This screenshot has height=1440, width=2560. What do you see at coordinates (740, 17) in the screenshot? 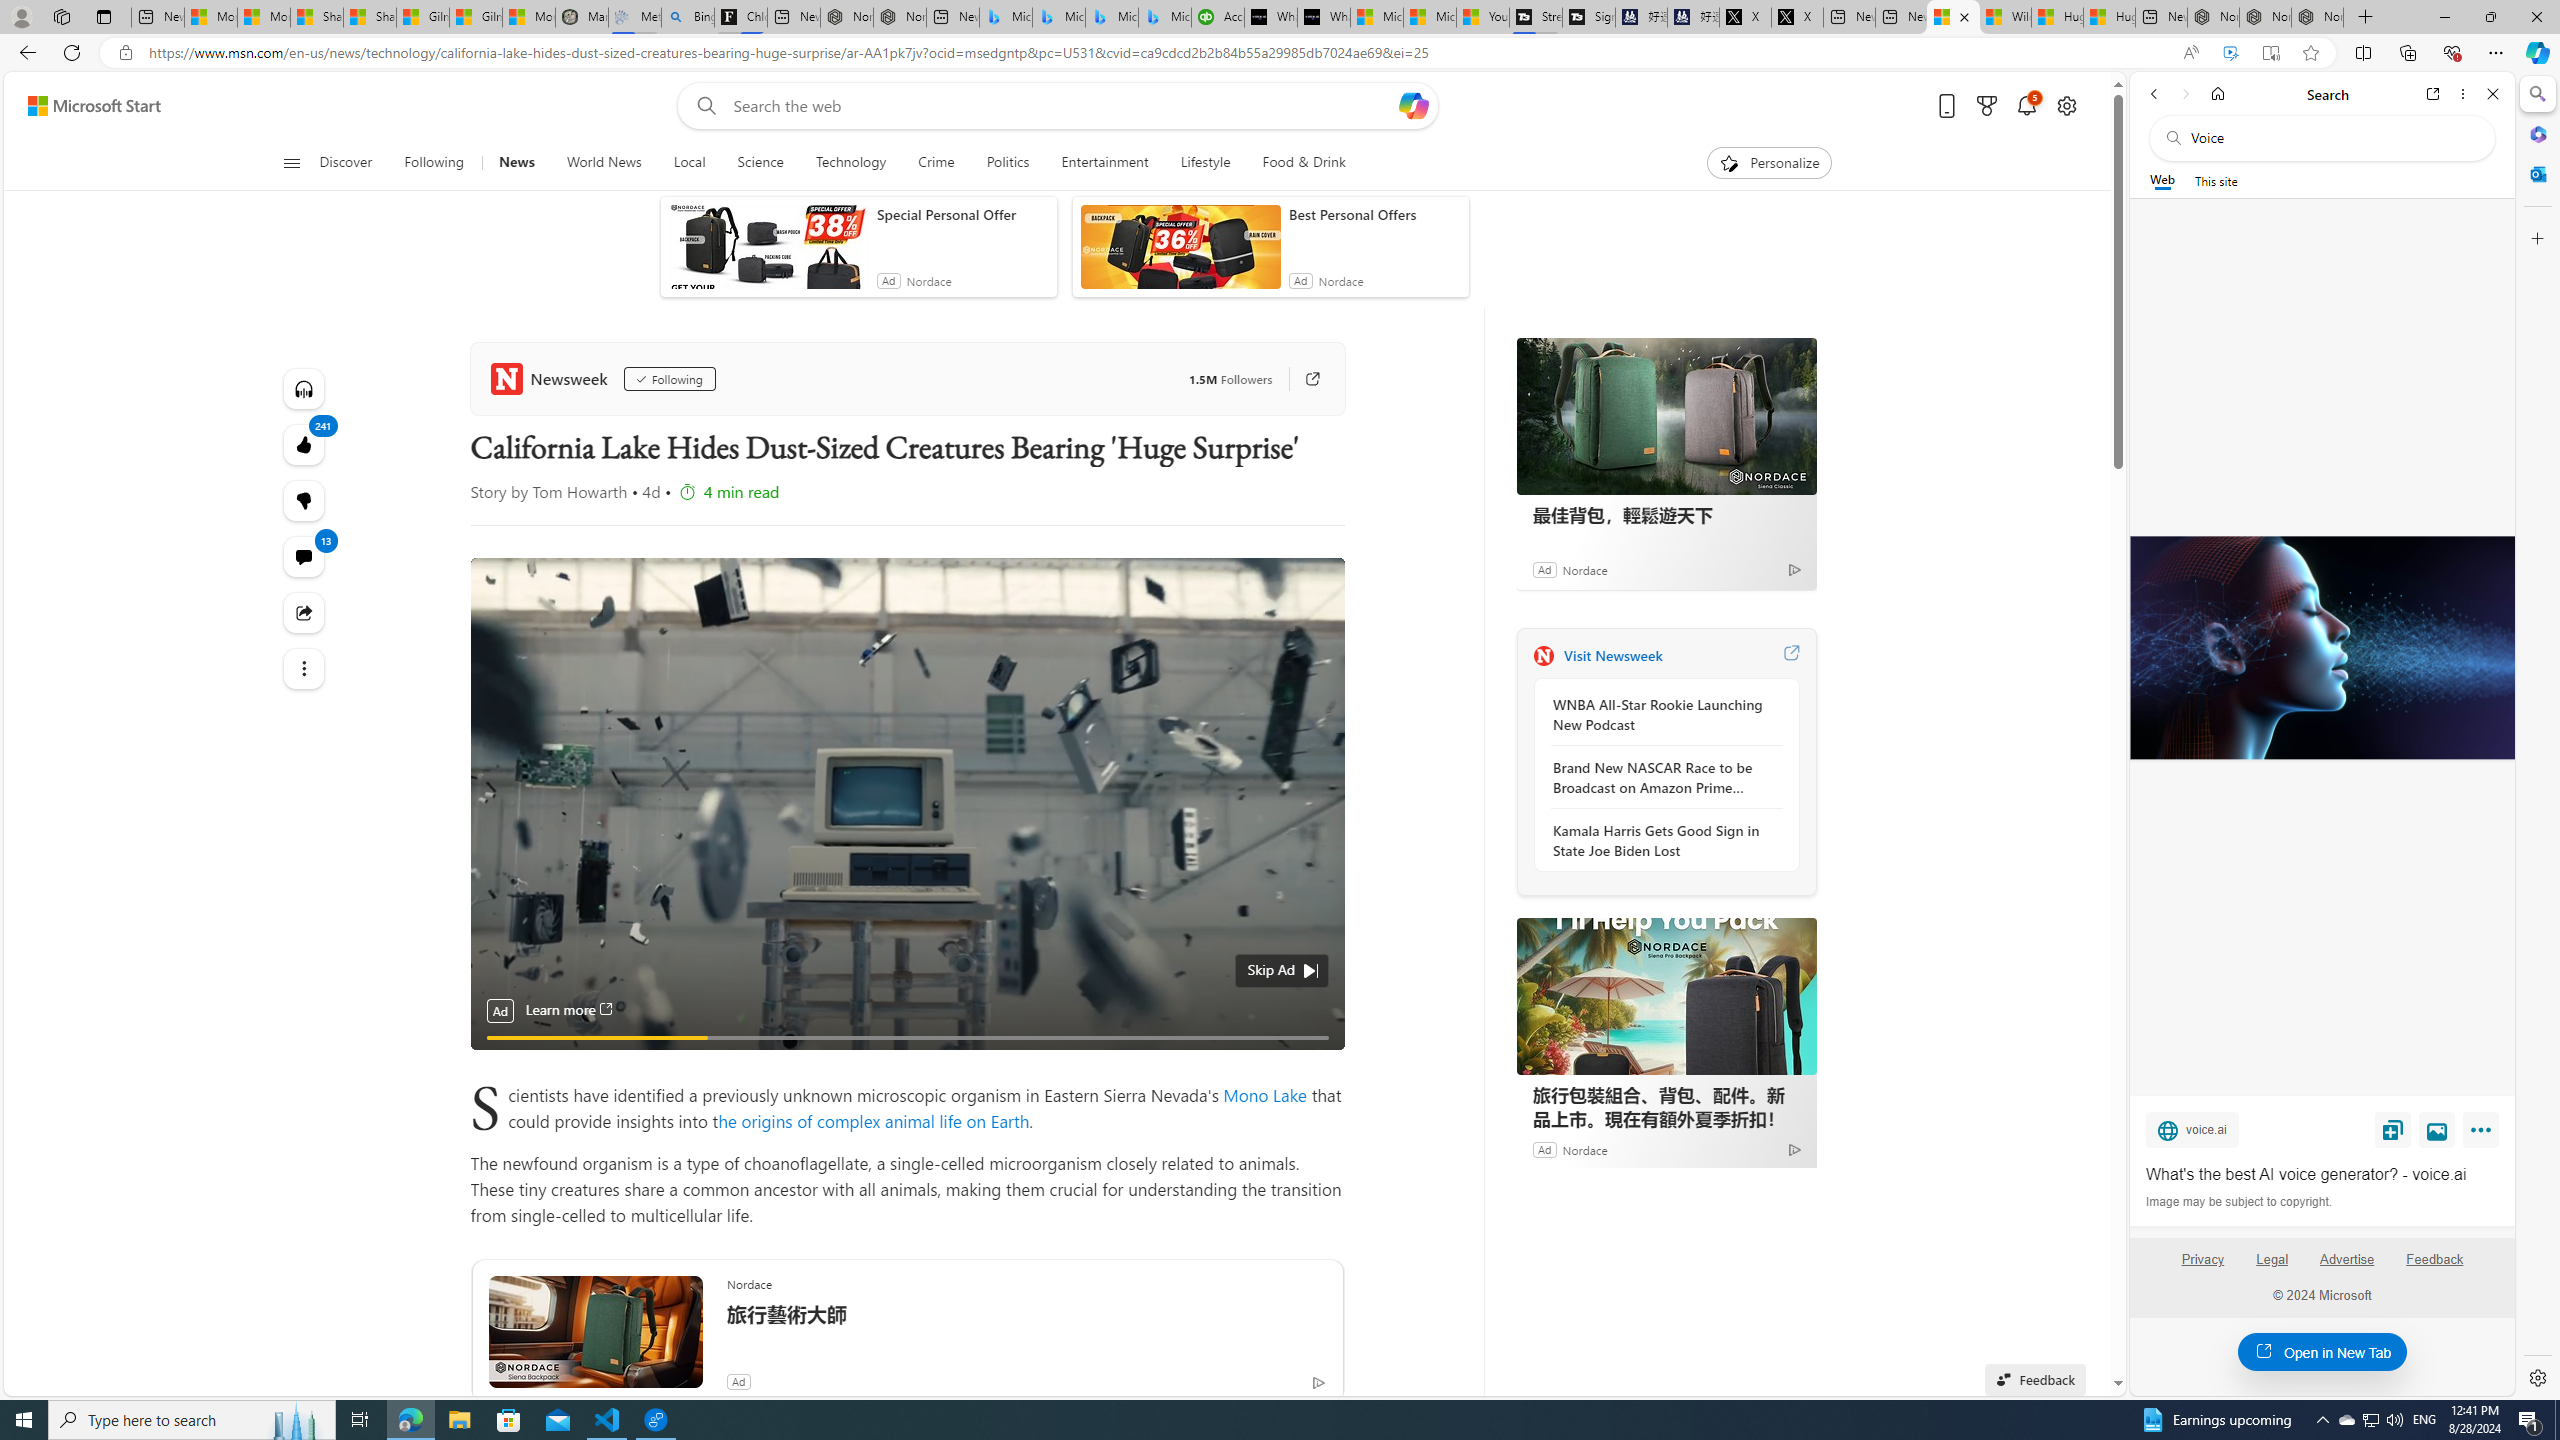
I see `Chloe Sorvino` at bounding box center [740, 17].